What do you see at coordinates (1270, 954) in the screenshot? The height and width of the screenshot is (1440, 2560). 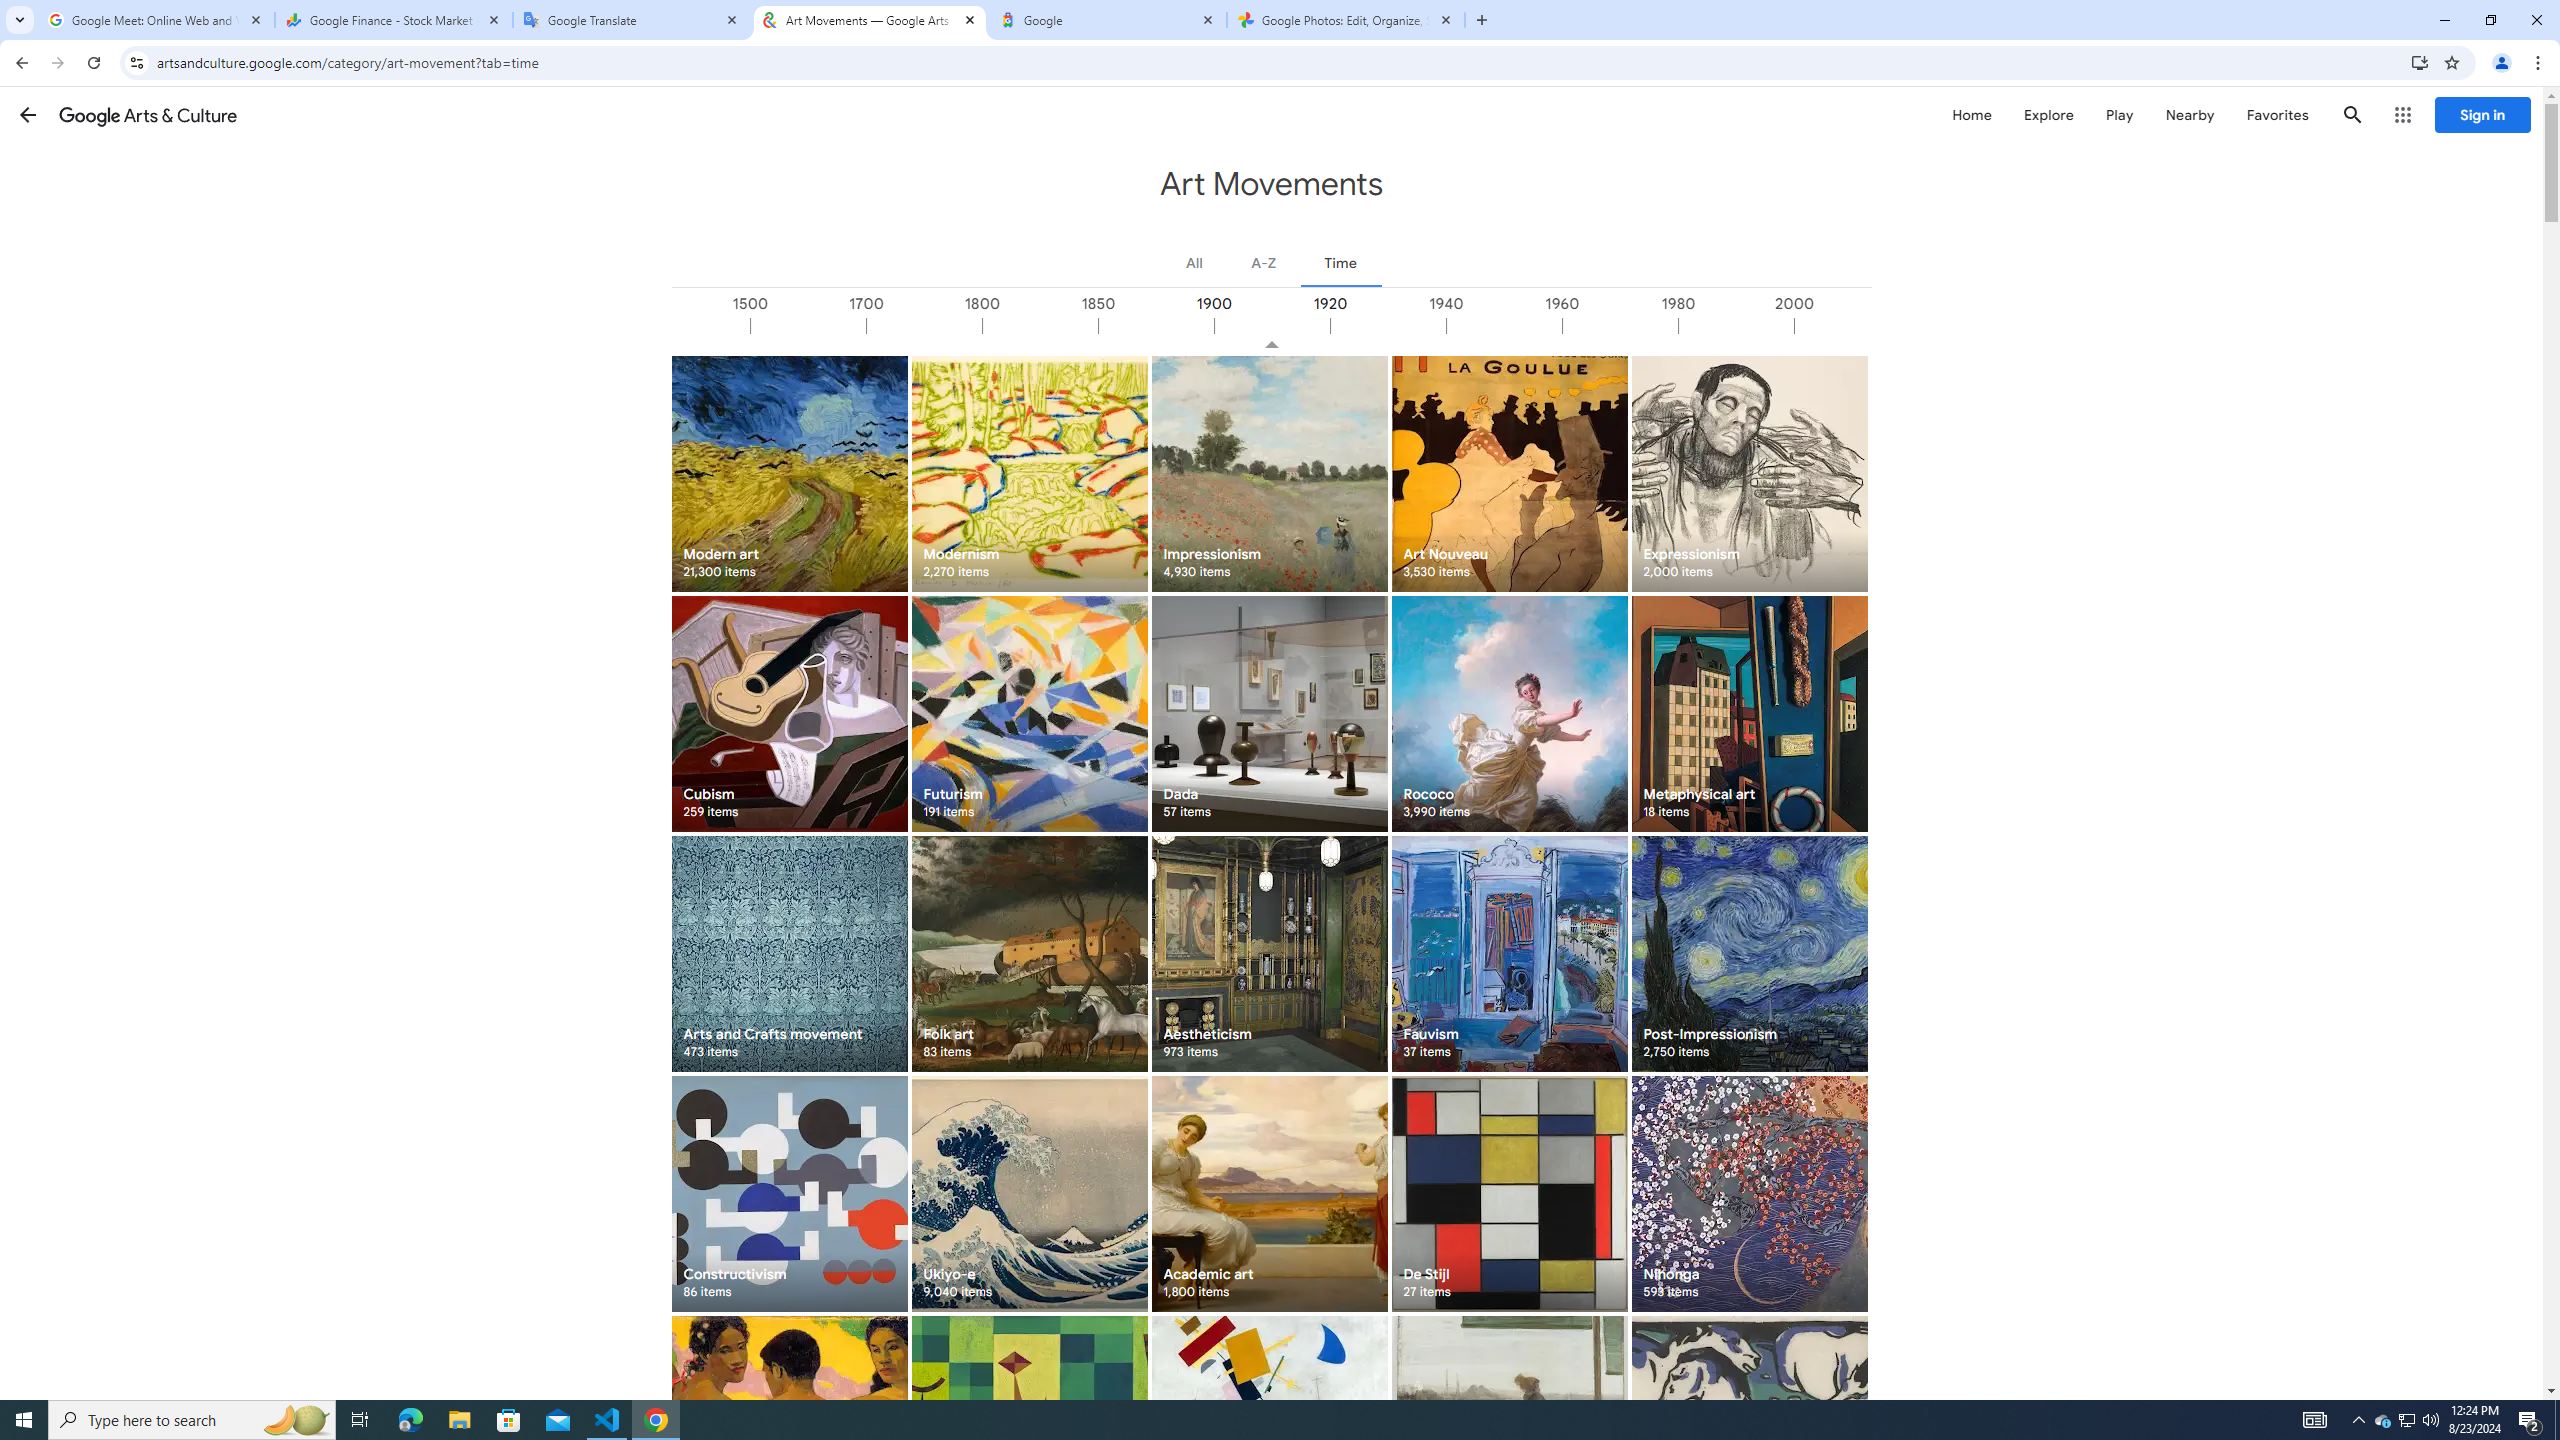 I see `Aestheticism 973 items` at bounding box center [1270, 954].